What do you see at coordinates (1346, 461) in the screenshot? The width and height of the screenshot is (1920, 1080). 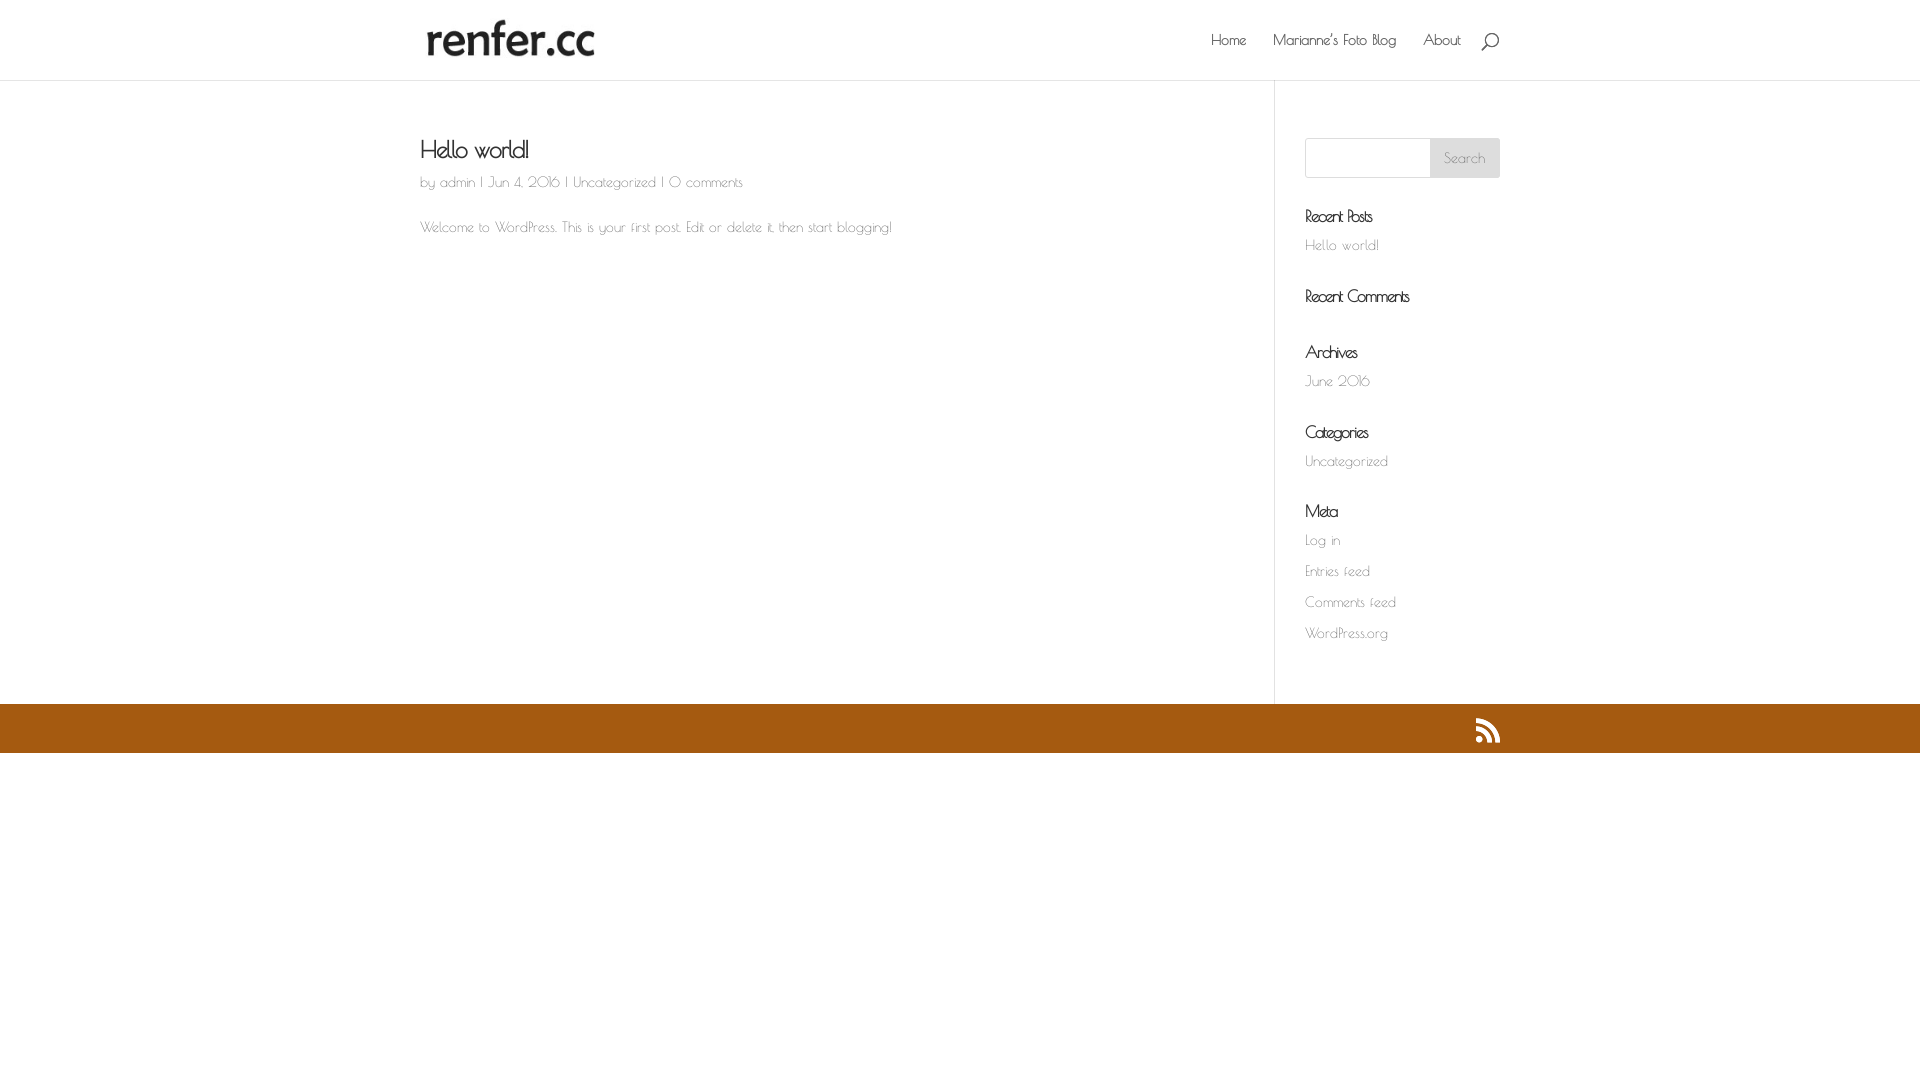 I see `Uncategorized` at bounding box center [1346, 461].